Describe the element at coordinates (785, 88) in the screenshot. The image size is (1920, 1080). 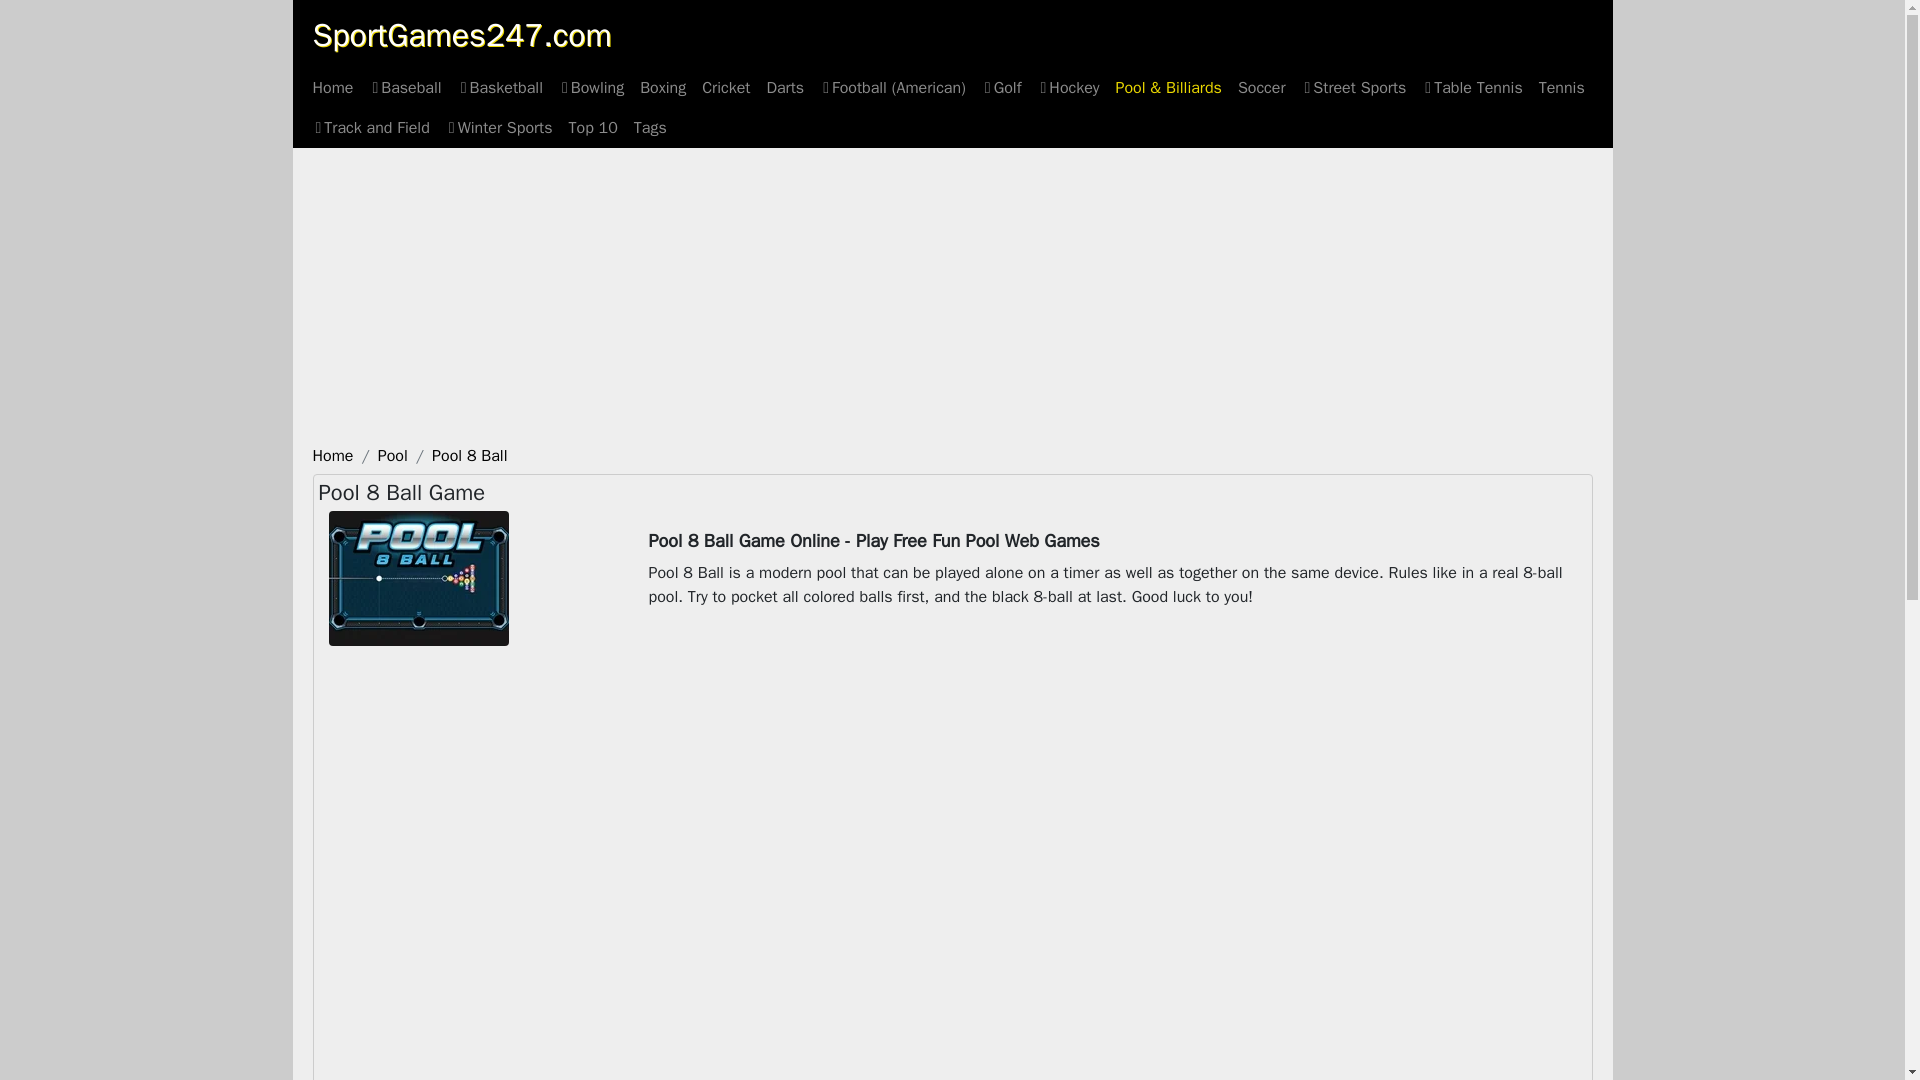
I see `Darts` at that location.